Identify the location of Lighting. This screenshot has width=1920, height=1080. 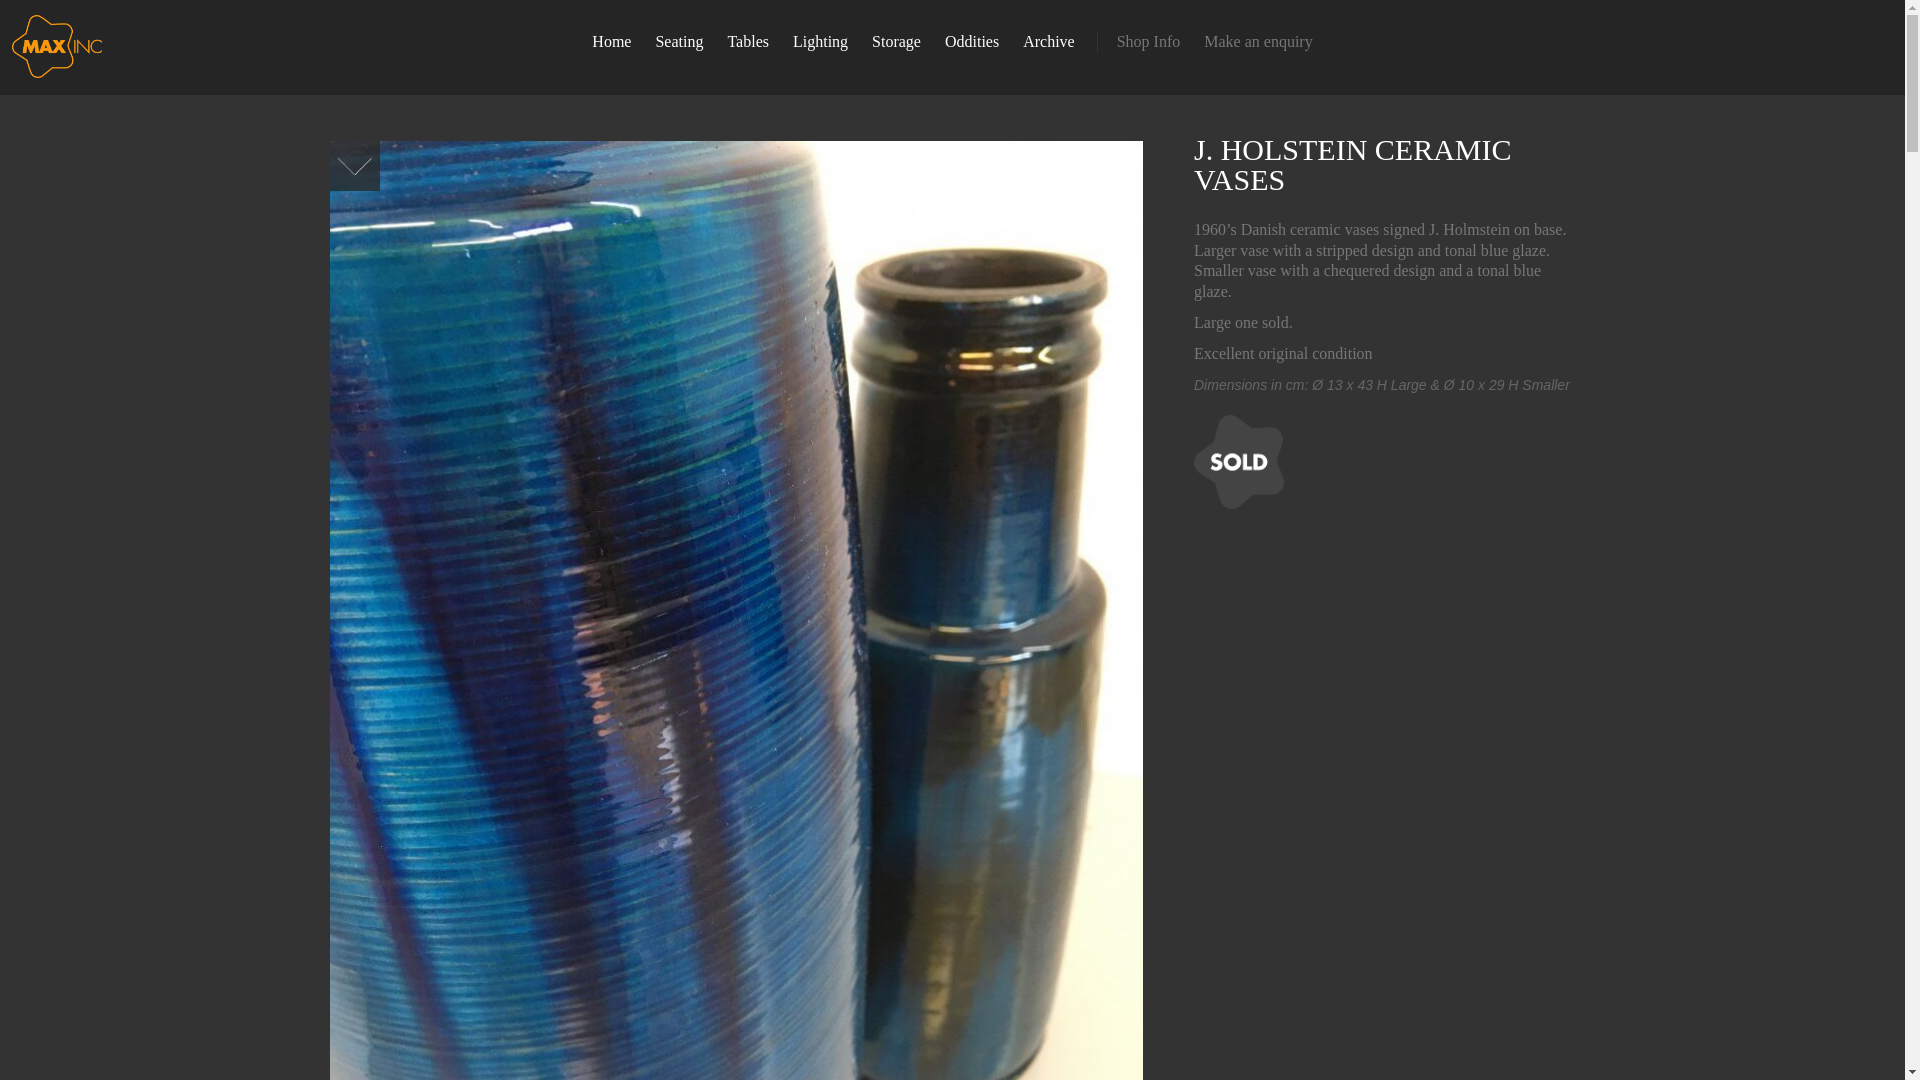
(820, 42).